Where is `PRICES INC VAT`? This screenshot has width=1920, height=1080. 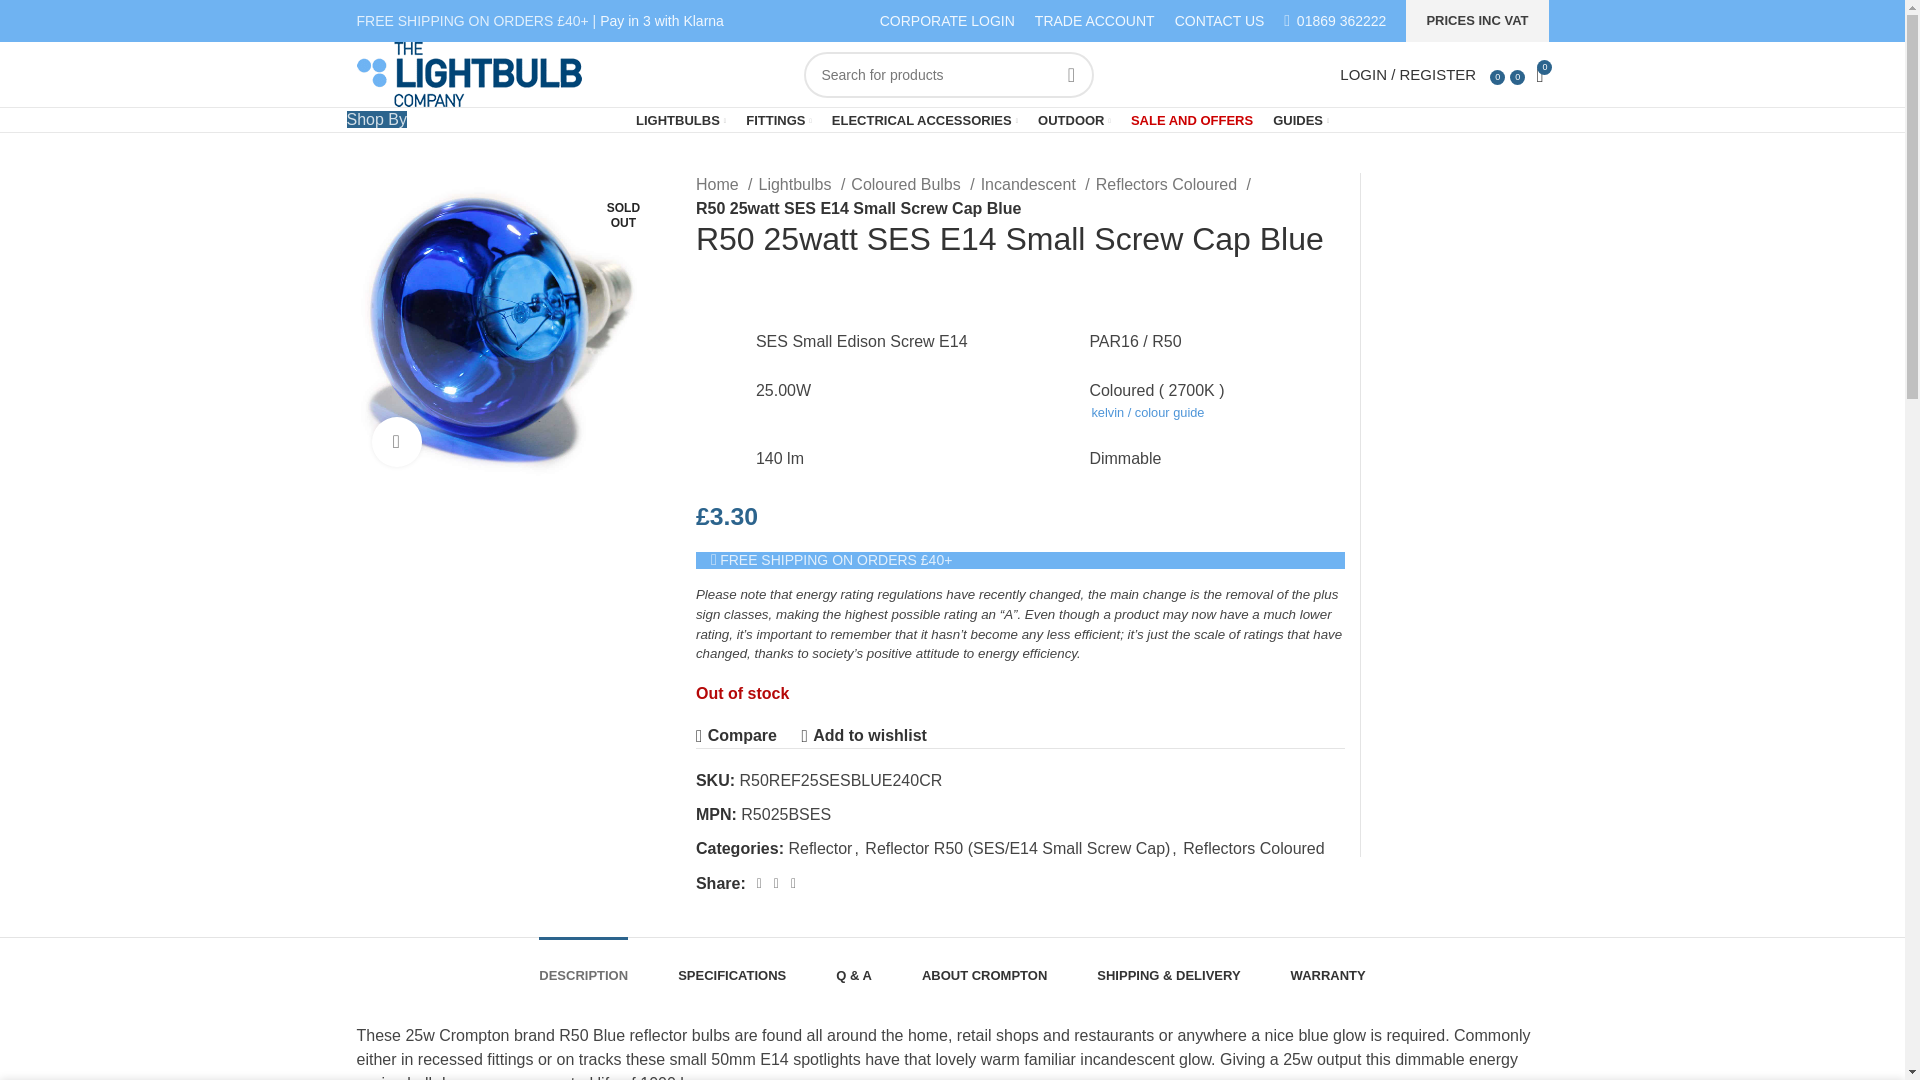 PRICES INC VAT is located at coordinates (1476, 21).